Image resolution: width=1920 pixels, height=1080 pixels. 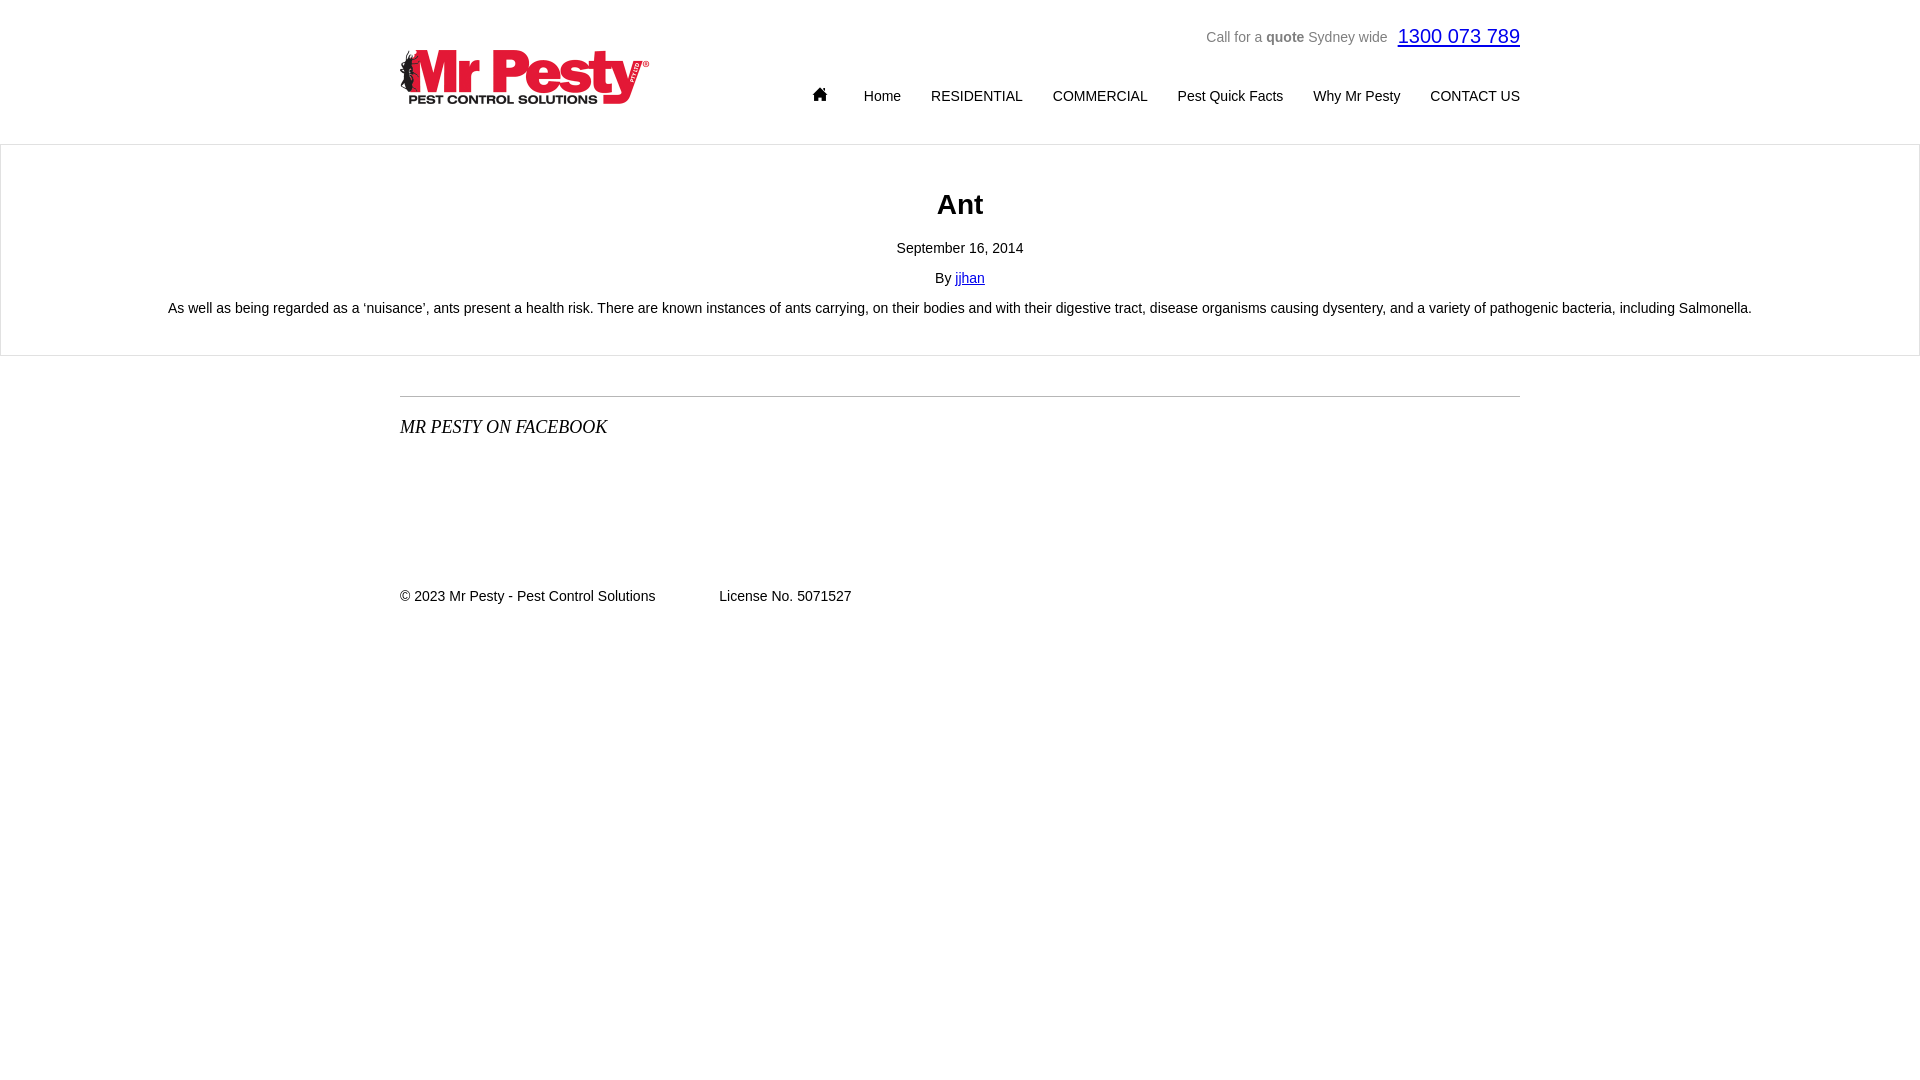 What do you see at coordinates (824, 94) in the screenshot?
I see `Home` at bounding box center [824, 94].